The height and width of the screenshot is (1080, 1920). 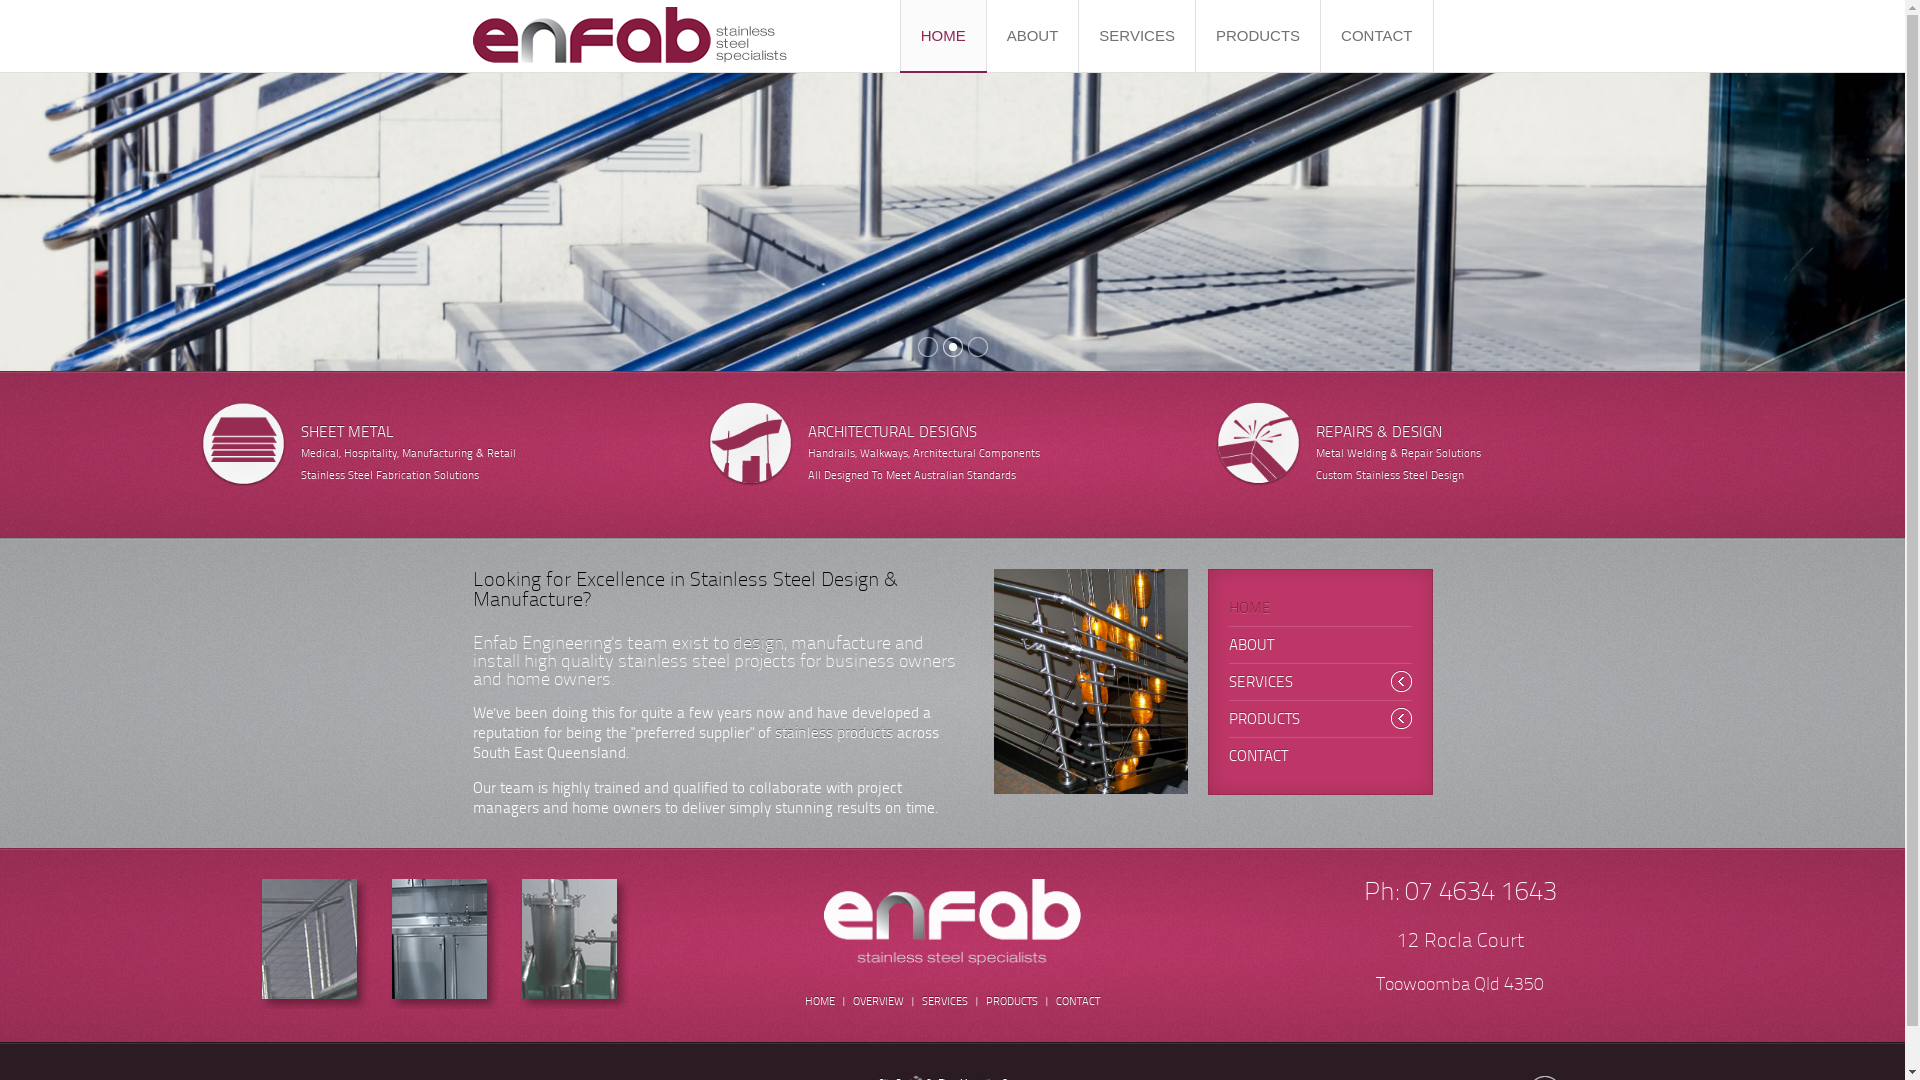 What do you see at coordinates (444, 944) in the screenshot?
I see `Enfab Stainless Steel Specialists, Products` at bounding box center [444, 944].